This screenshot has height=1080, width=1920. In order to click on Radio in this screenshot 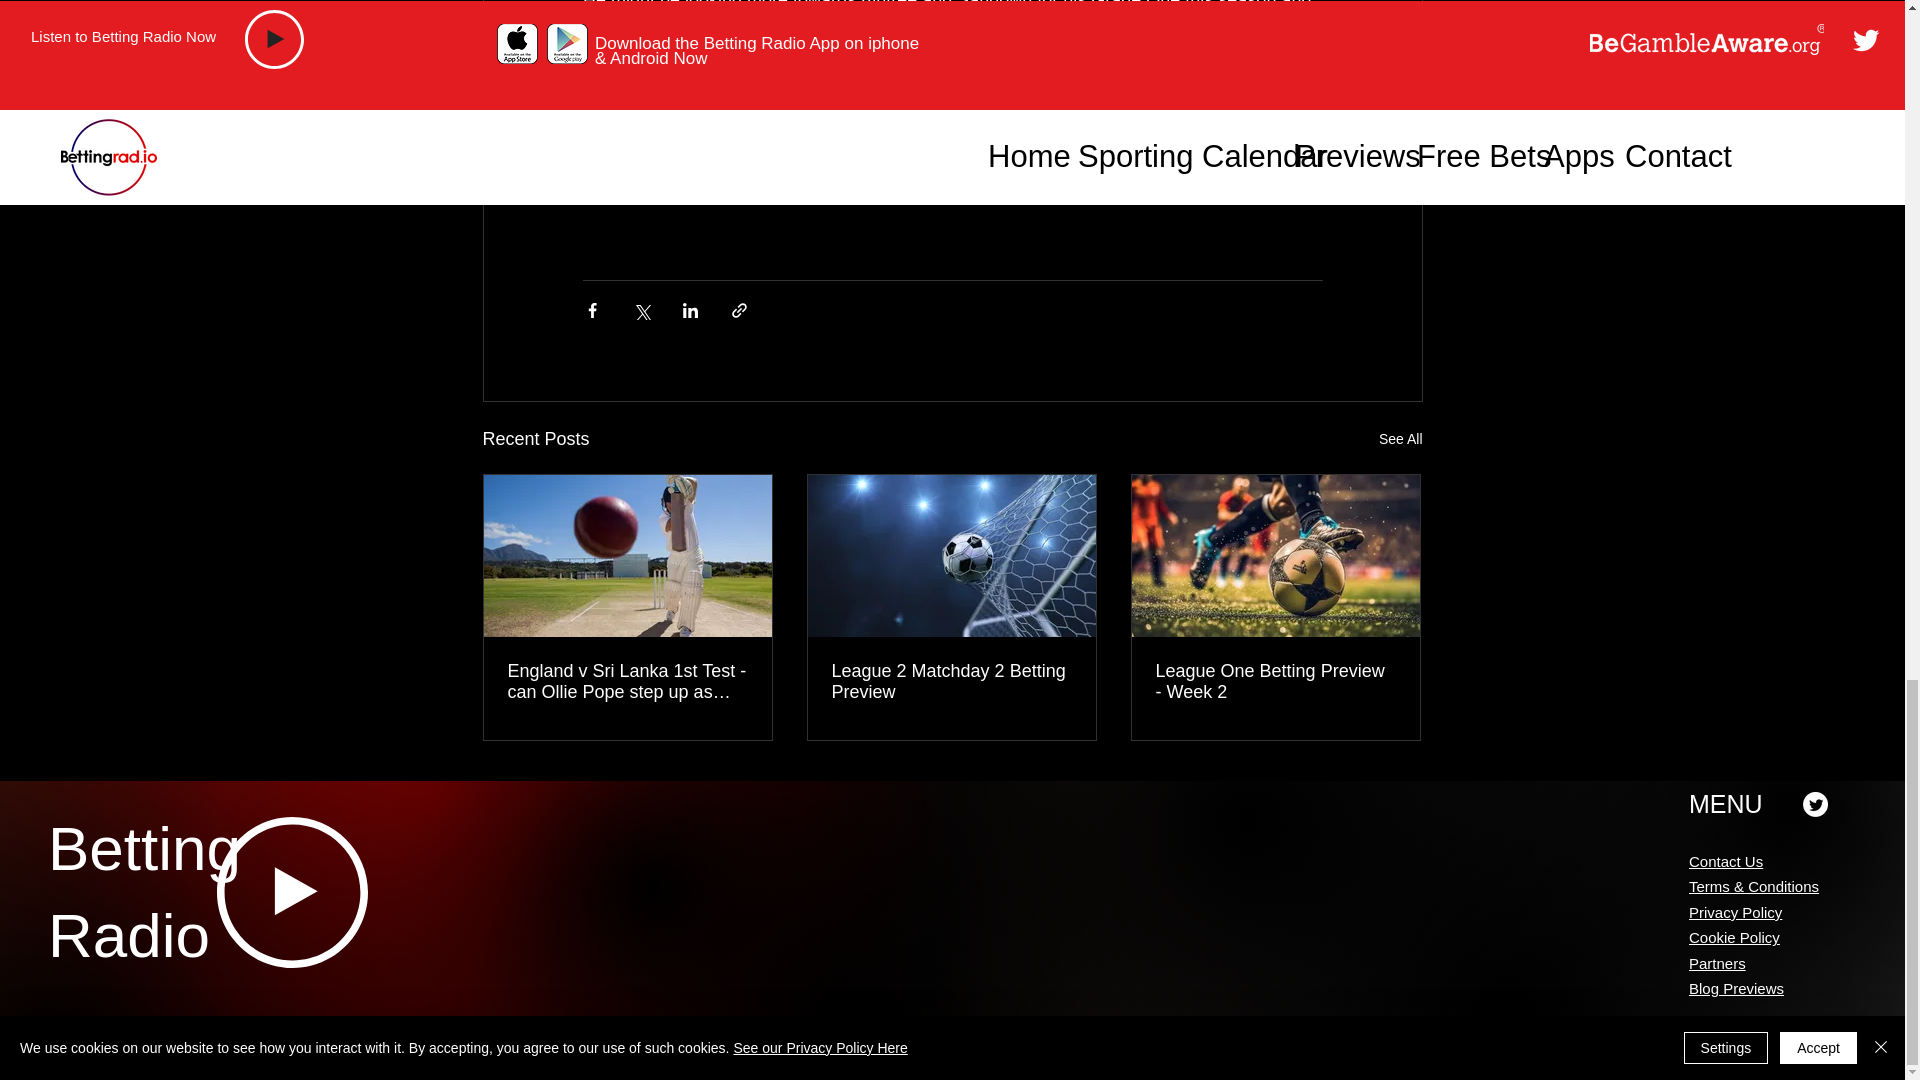, I will do `click(128, 934)`.